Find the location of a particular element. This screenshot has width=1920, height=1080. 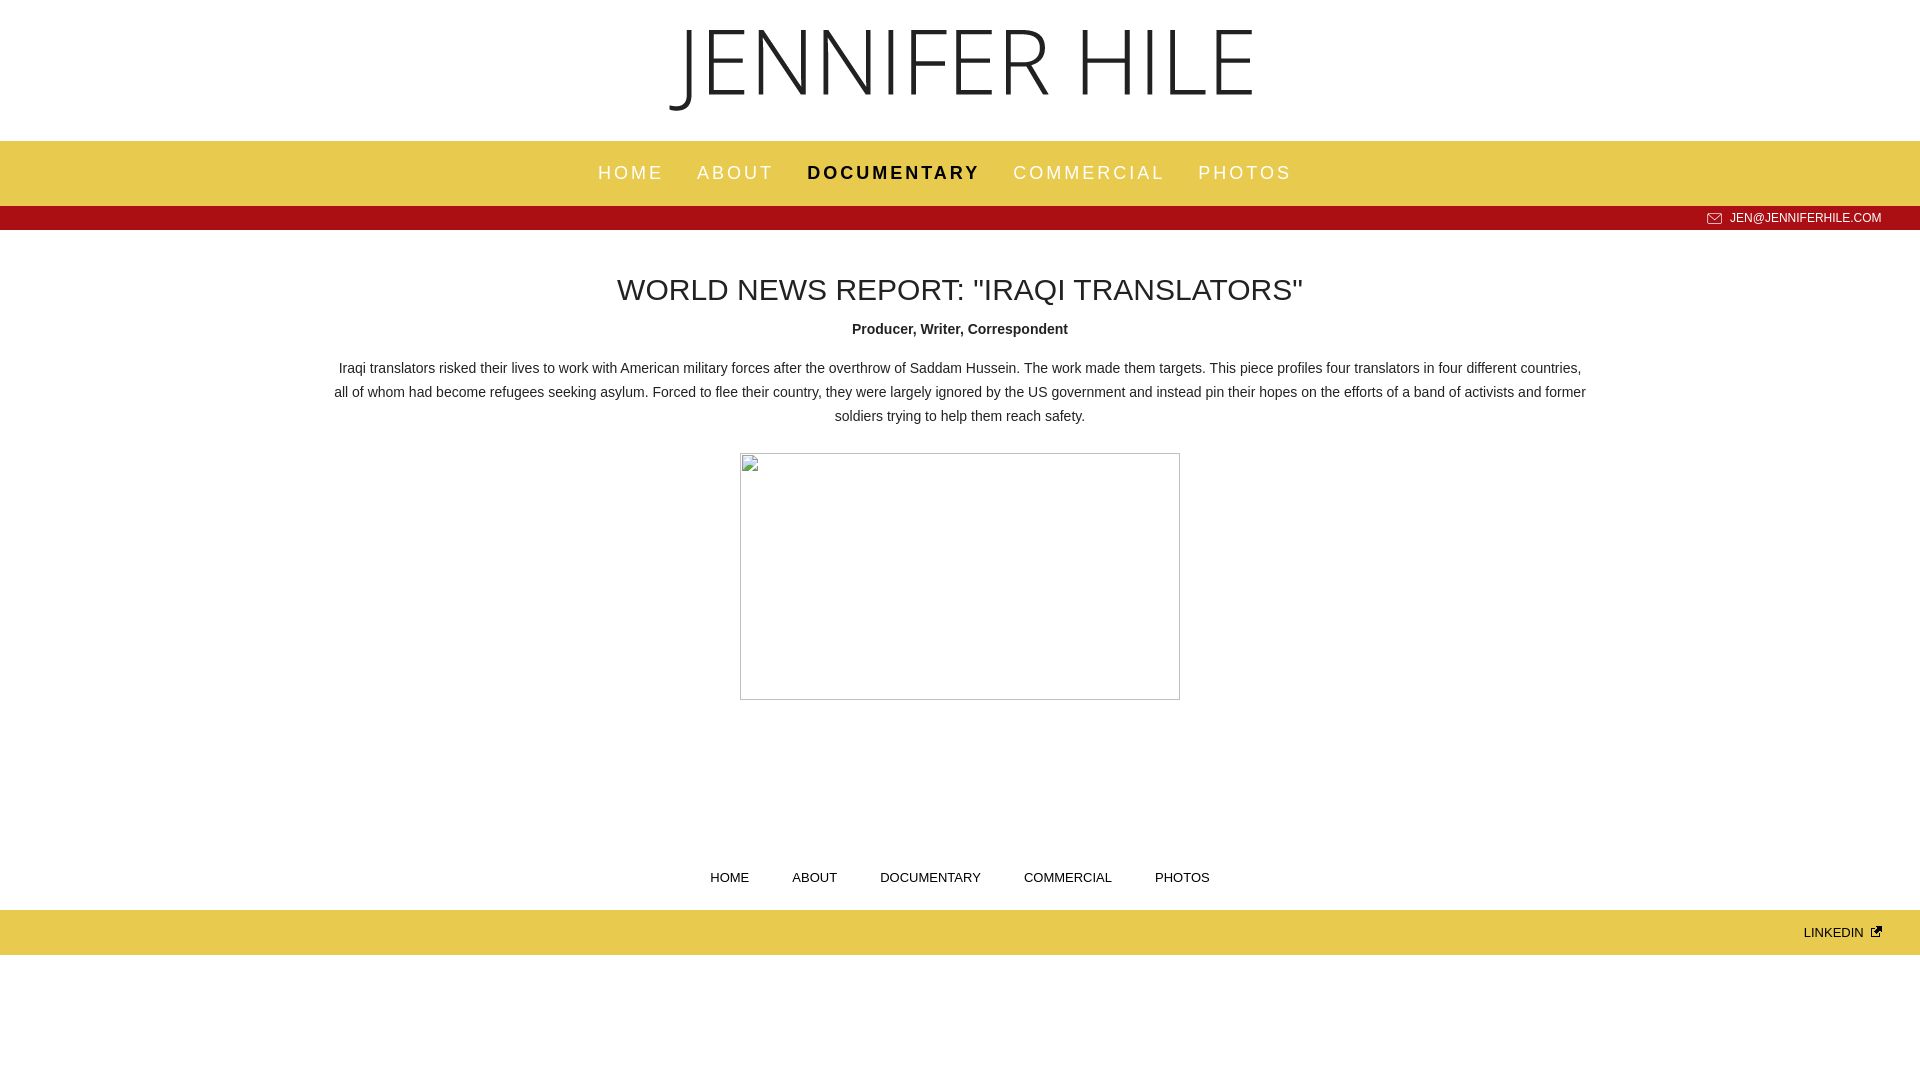

HOME is located at coordinates (729, 877).